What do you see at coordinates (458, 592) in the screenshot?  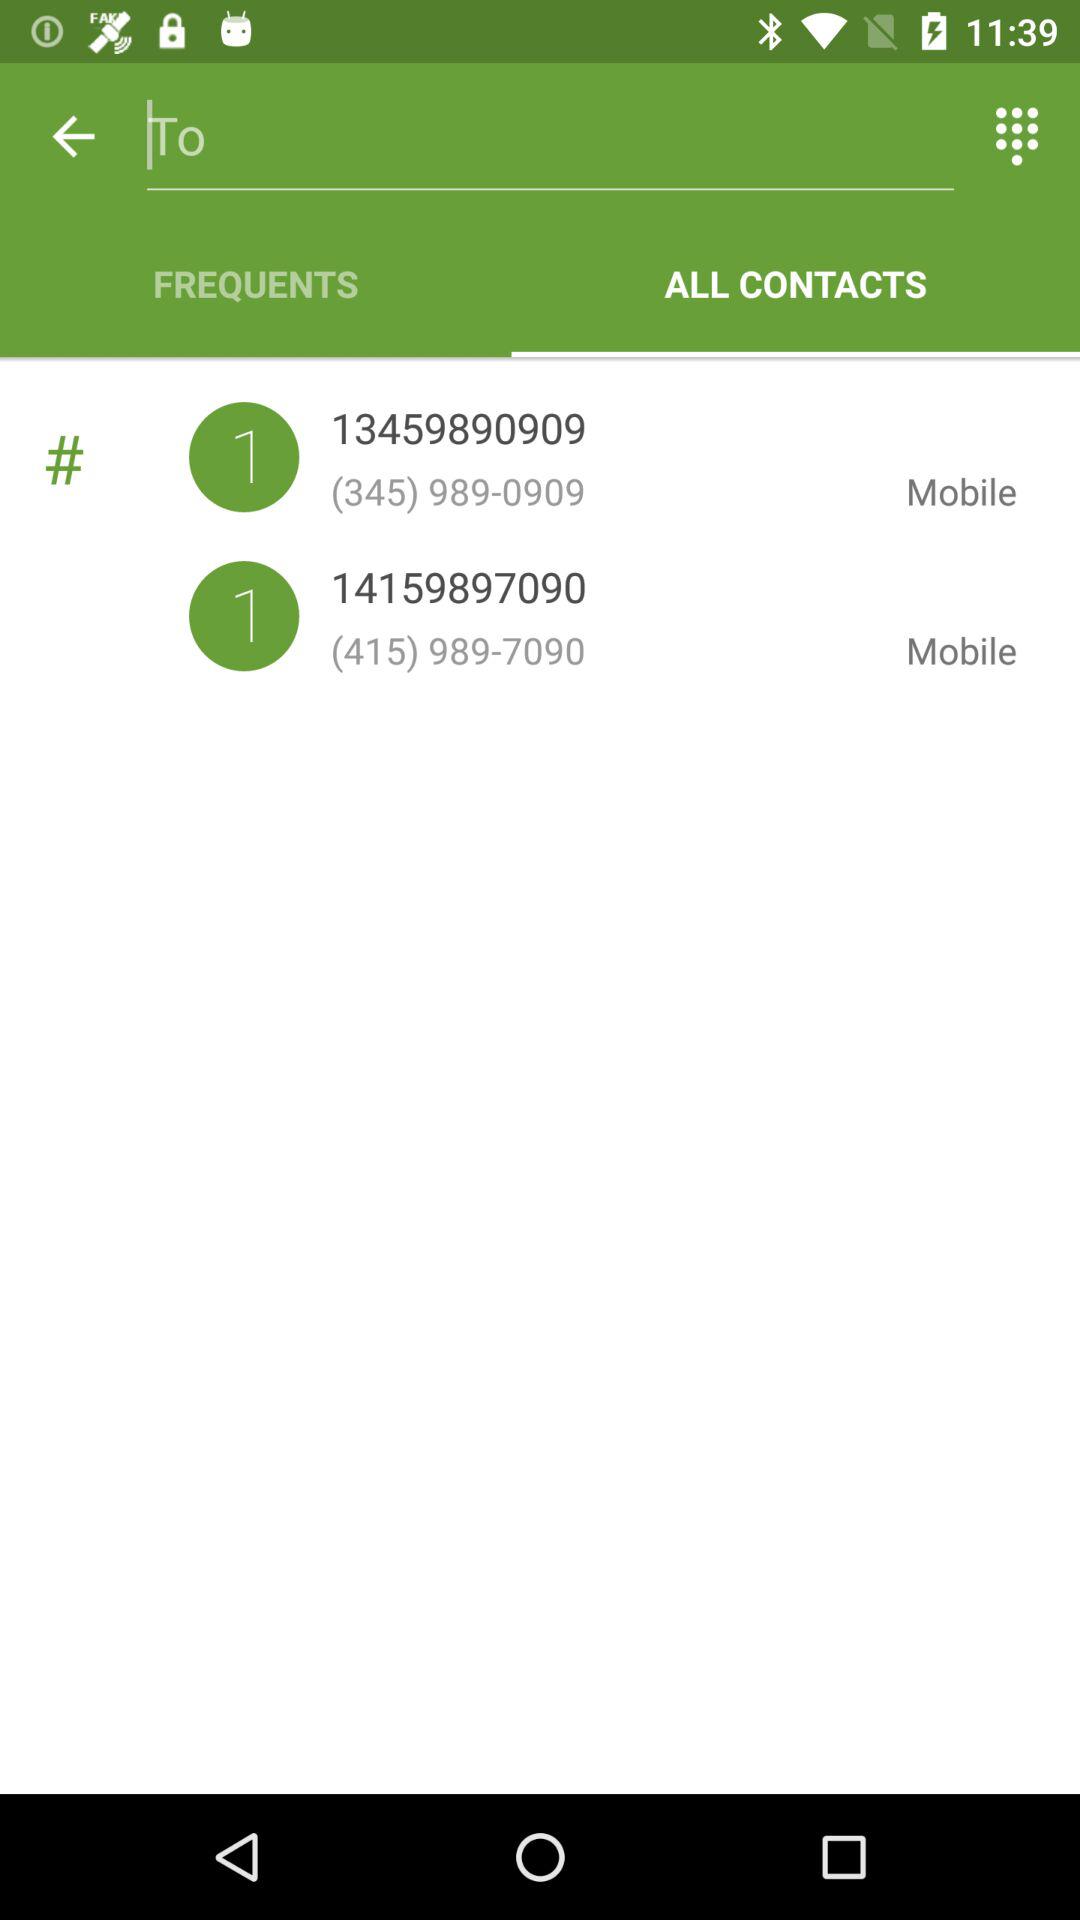 I see `flip to the 14159897090 icon` at bounding box center [458, 592].